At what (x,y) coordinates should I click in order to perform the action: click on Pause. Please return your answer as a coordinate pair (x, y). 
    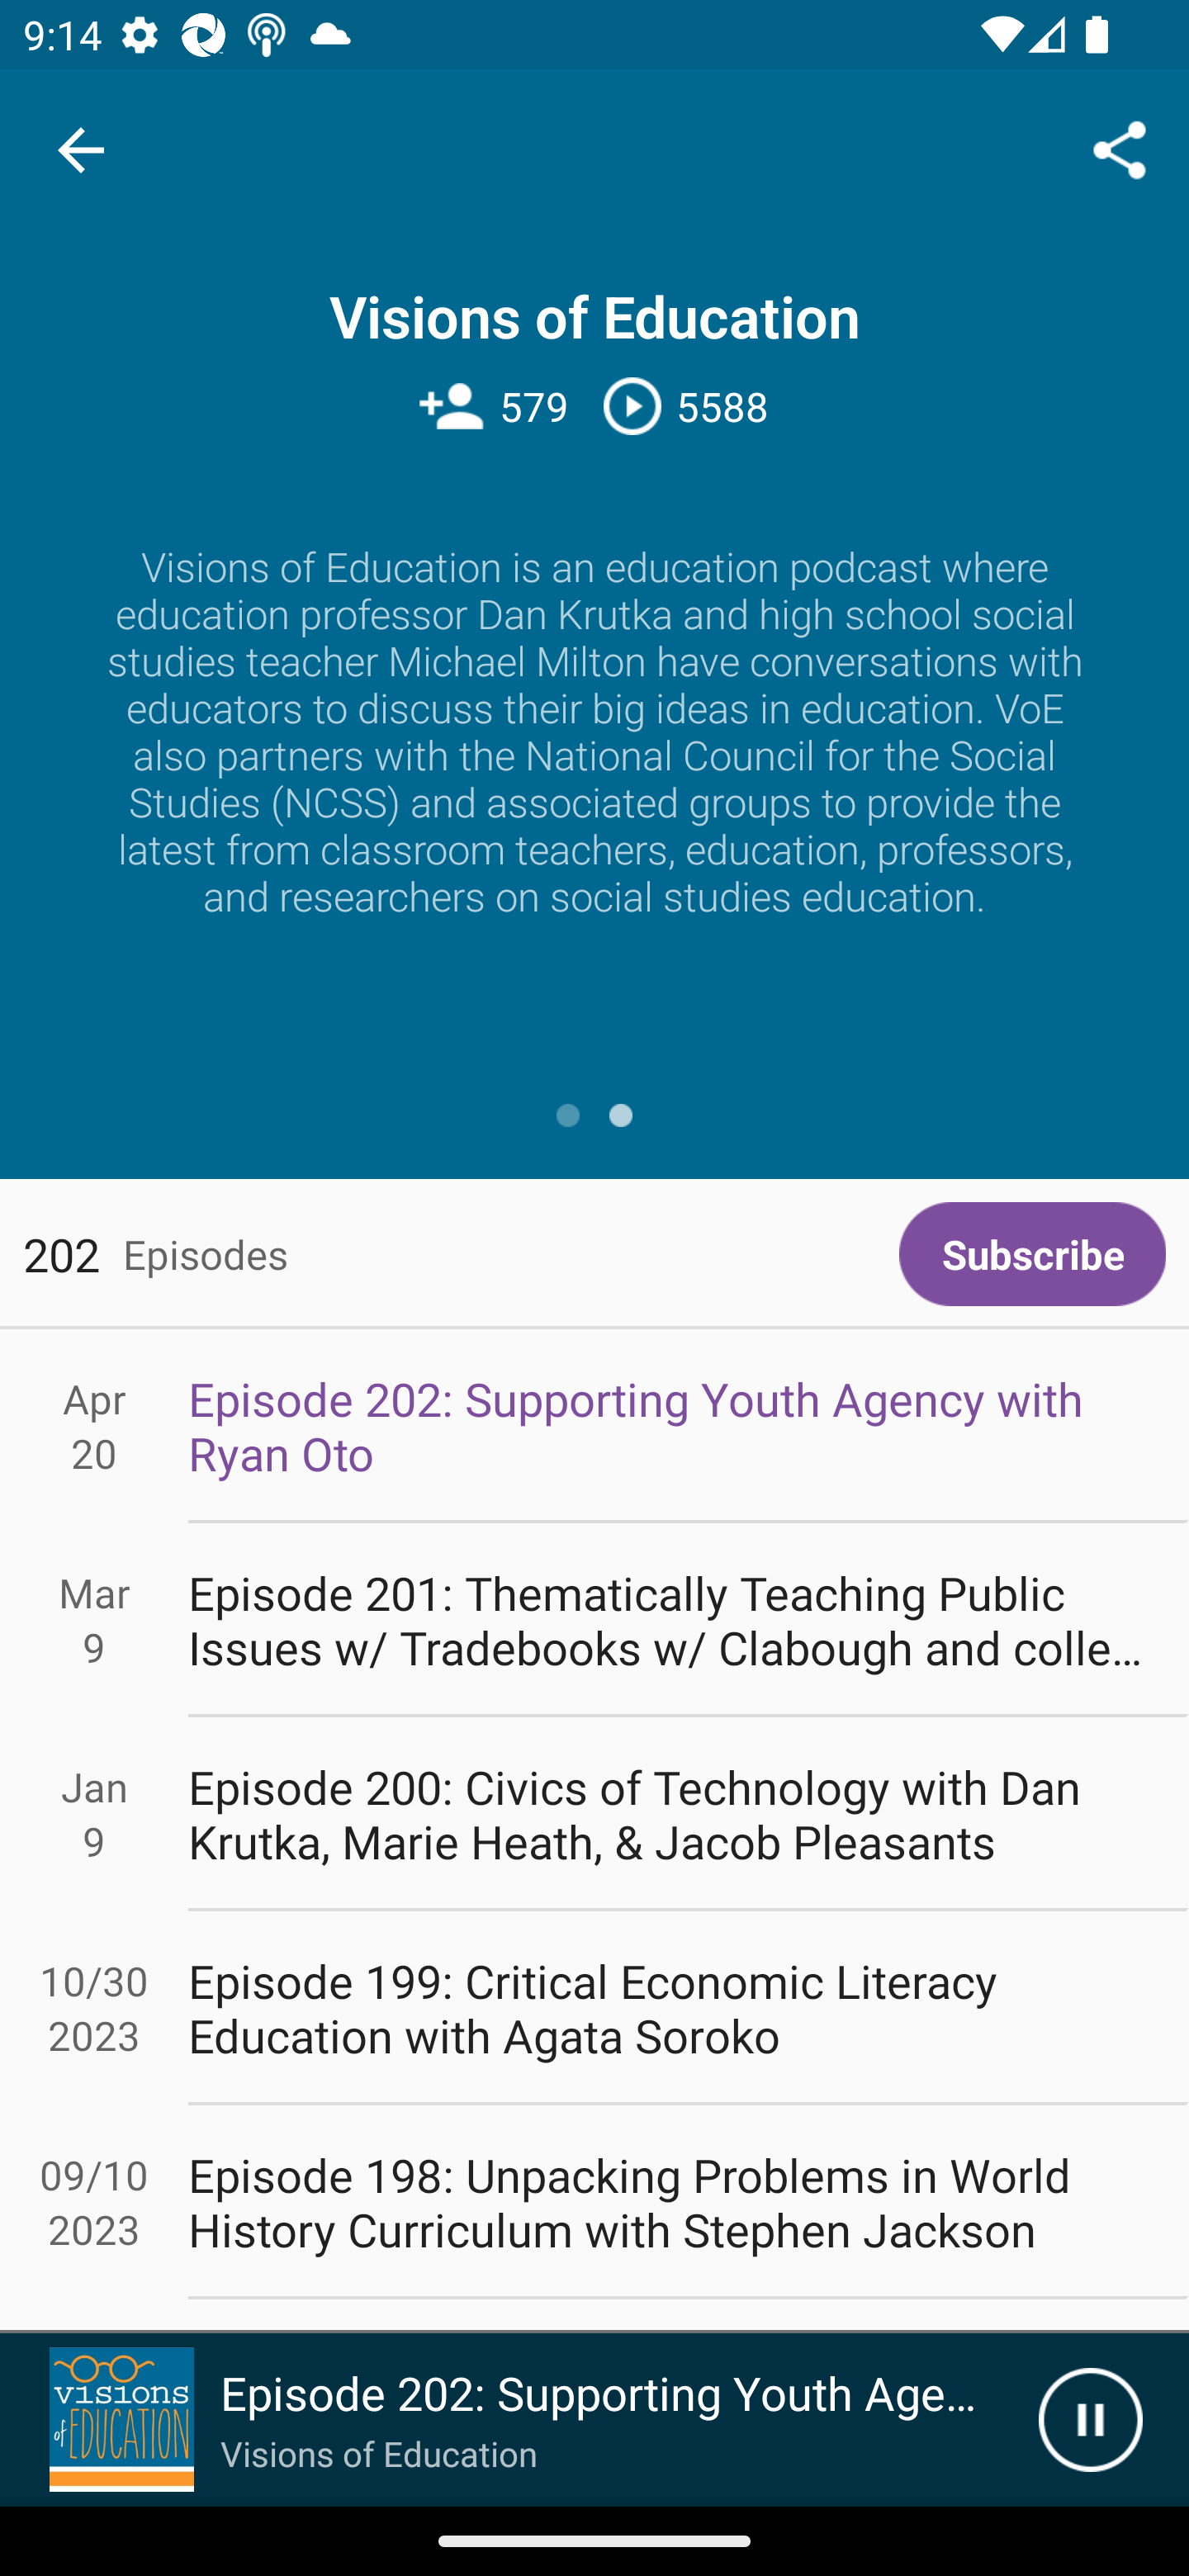
    Looking at the image, I should click on (1090, 2420).